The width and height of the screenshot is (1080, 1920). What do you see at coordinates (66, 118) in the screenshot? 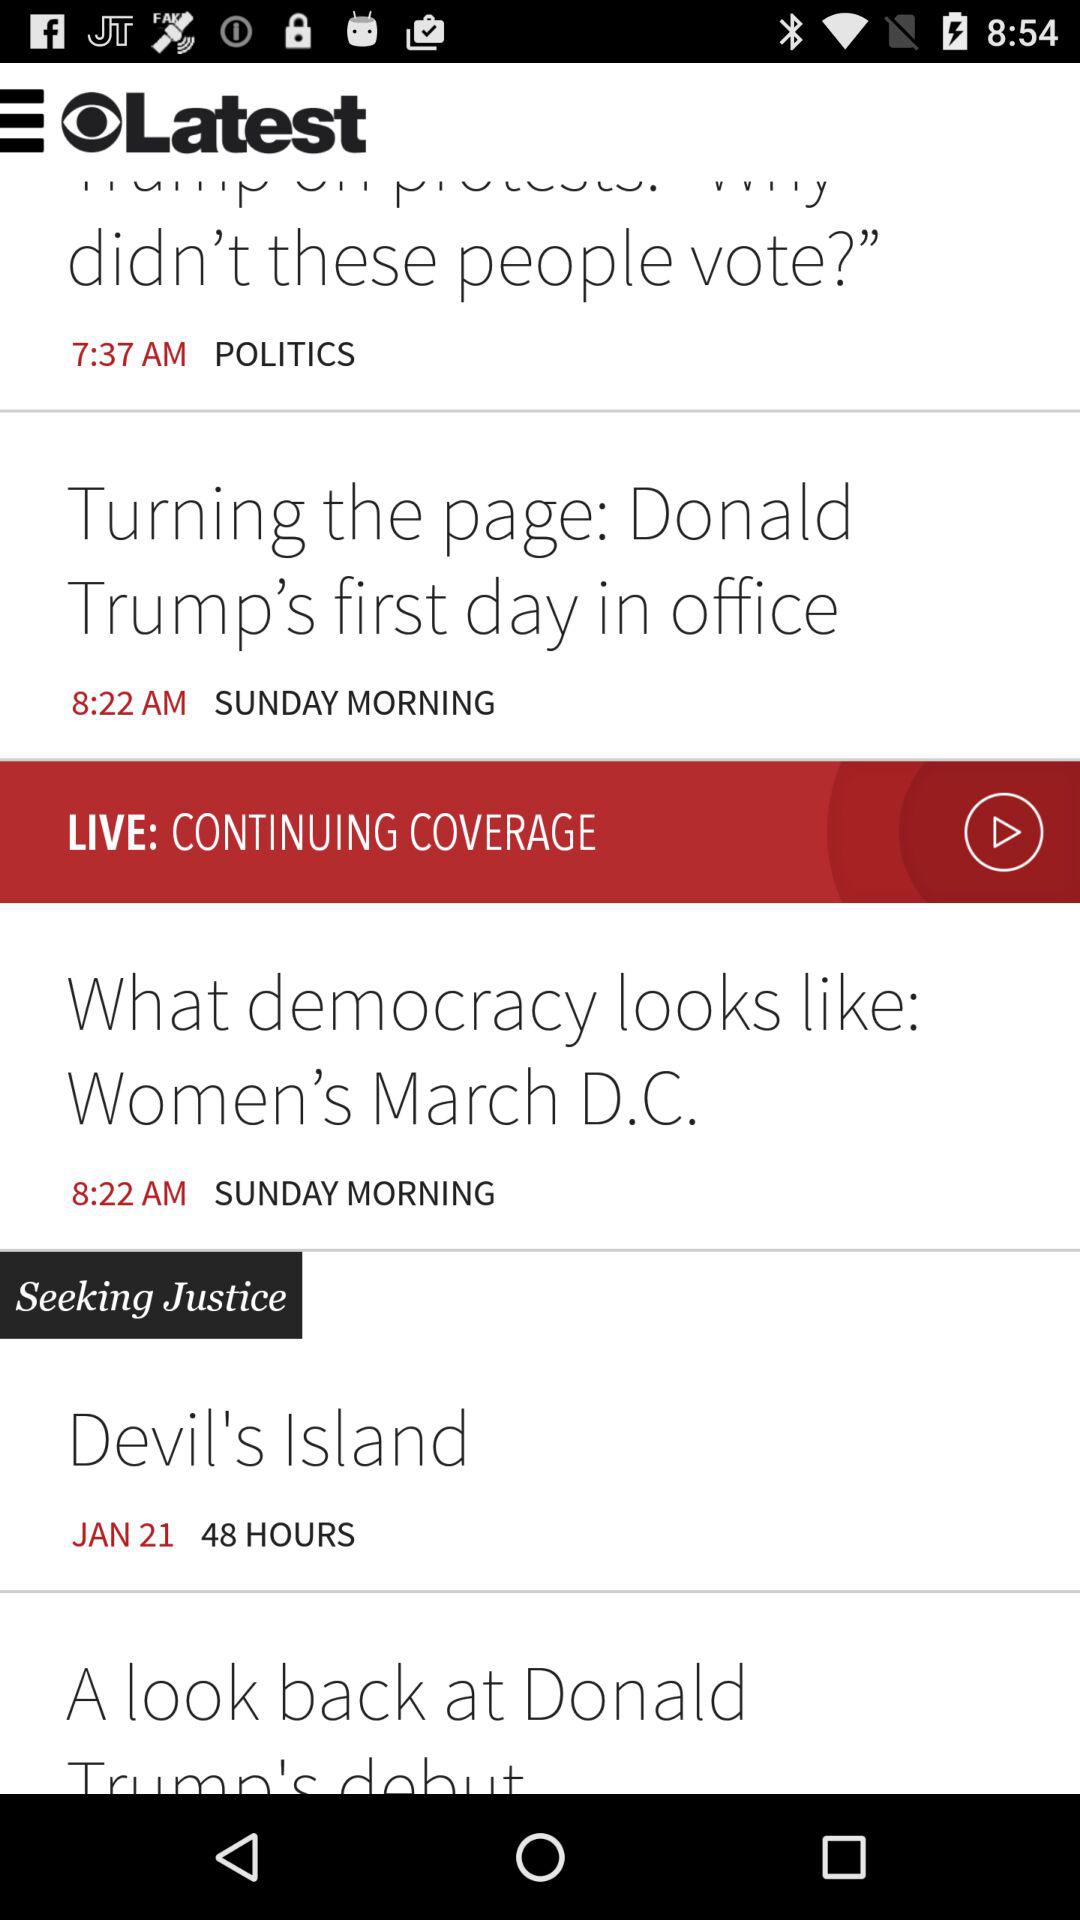
I see `open options` at bounding box center [66, 118].